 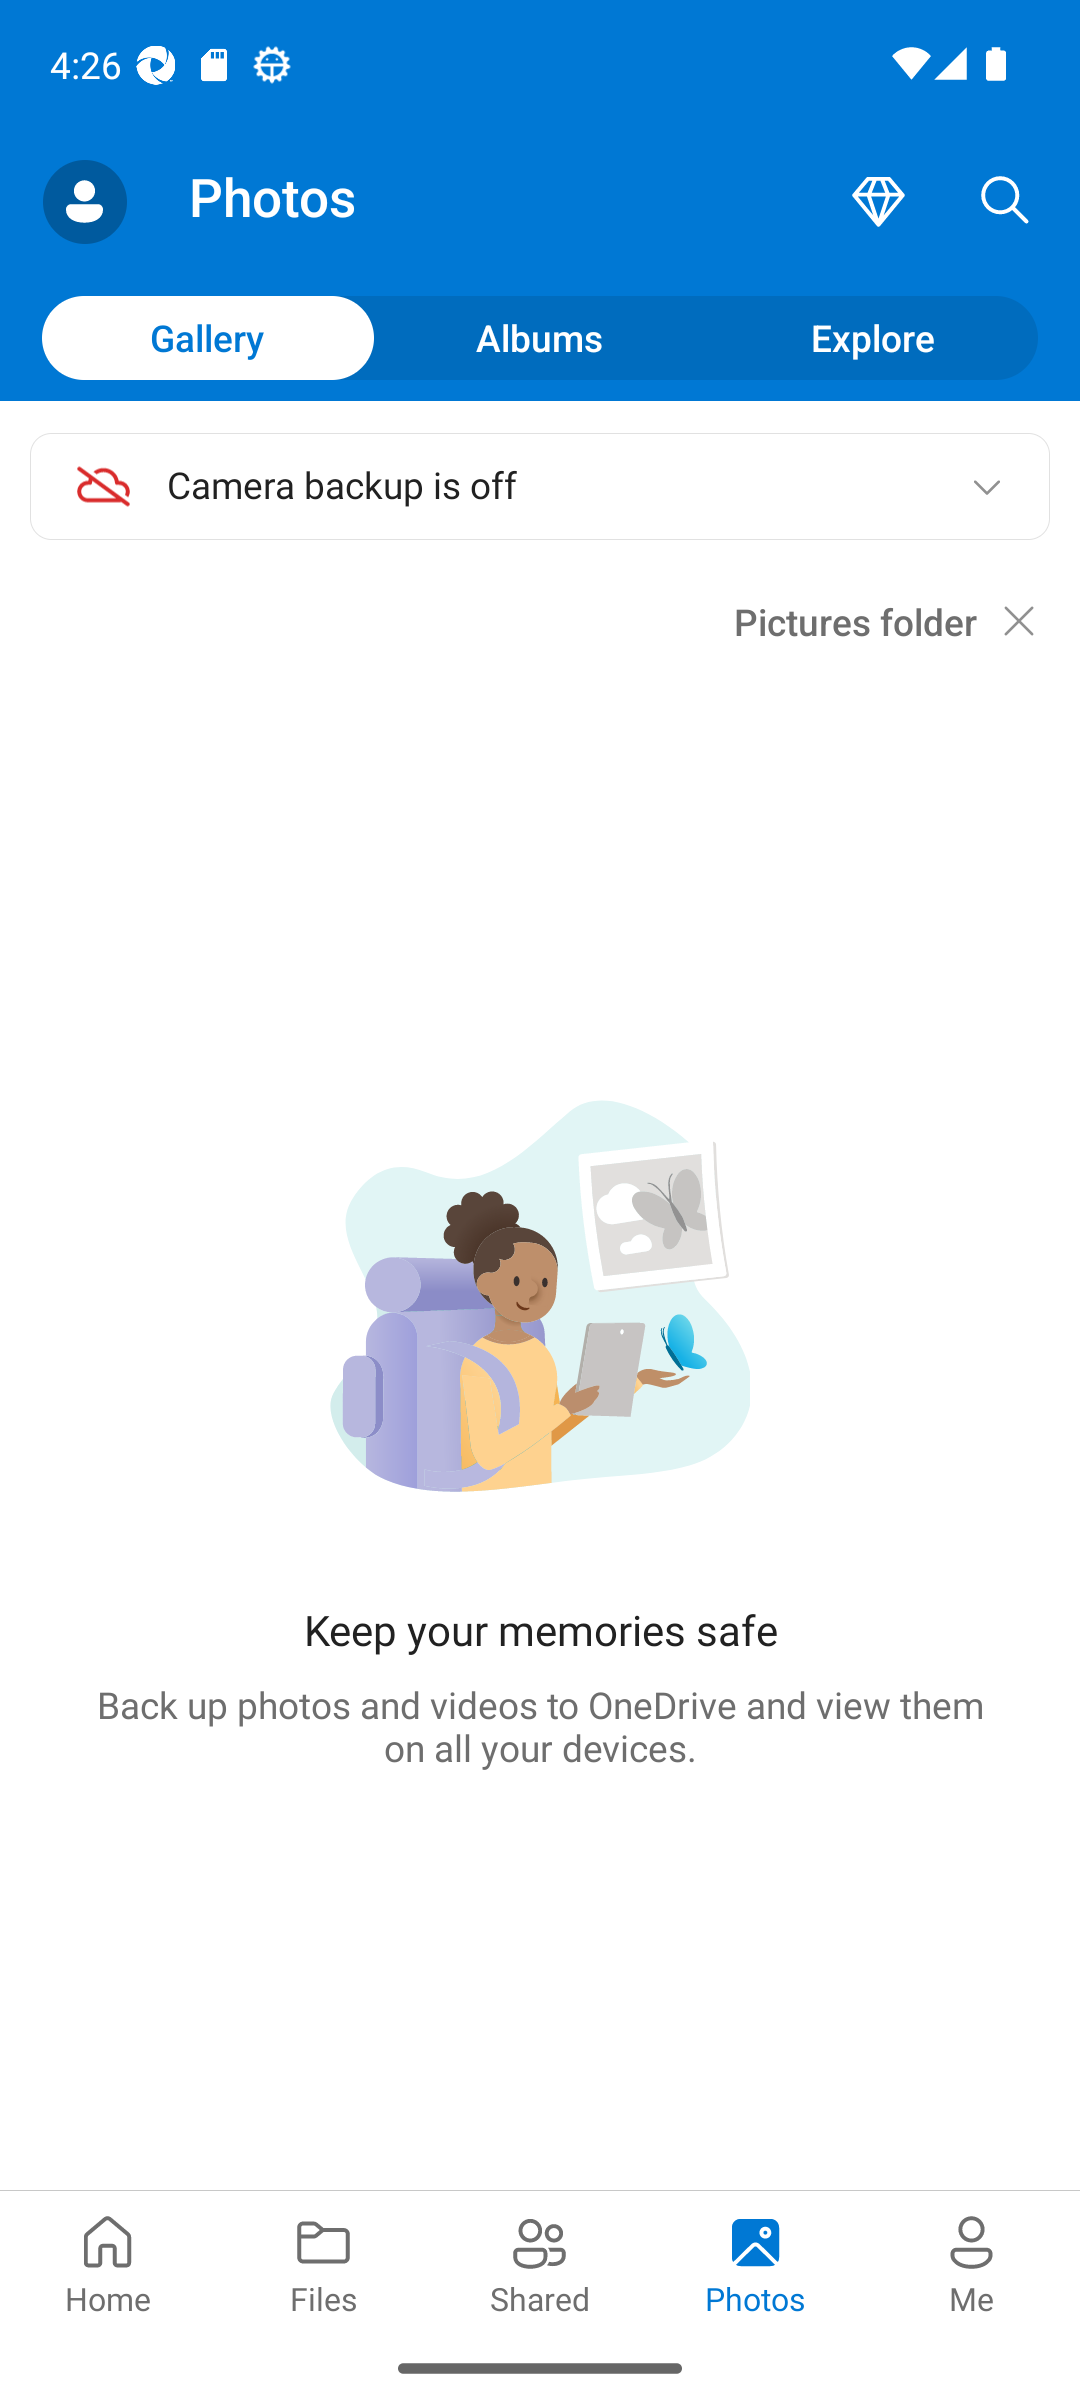 What do you see at coordinates (540, 337) in the screenshot?
I see `Albums` at bounding box center [540, 337].